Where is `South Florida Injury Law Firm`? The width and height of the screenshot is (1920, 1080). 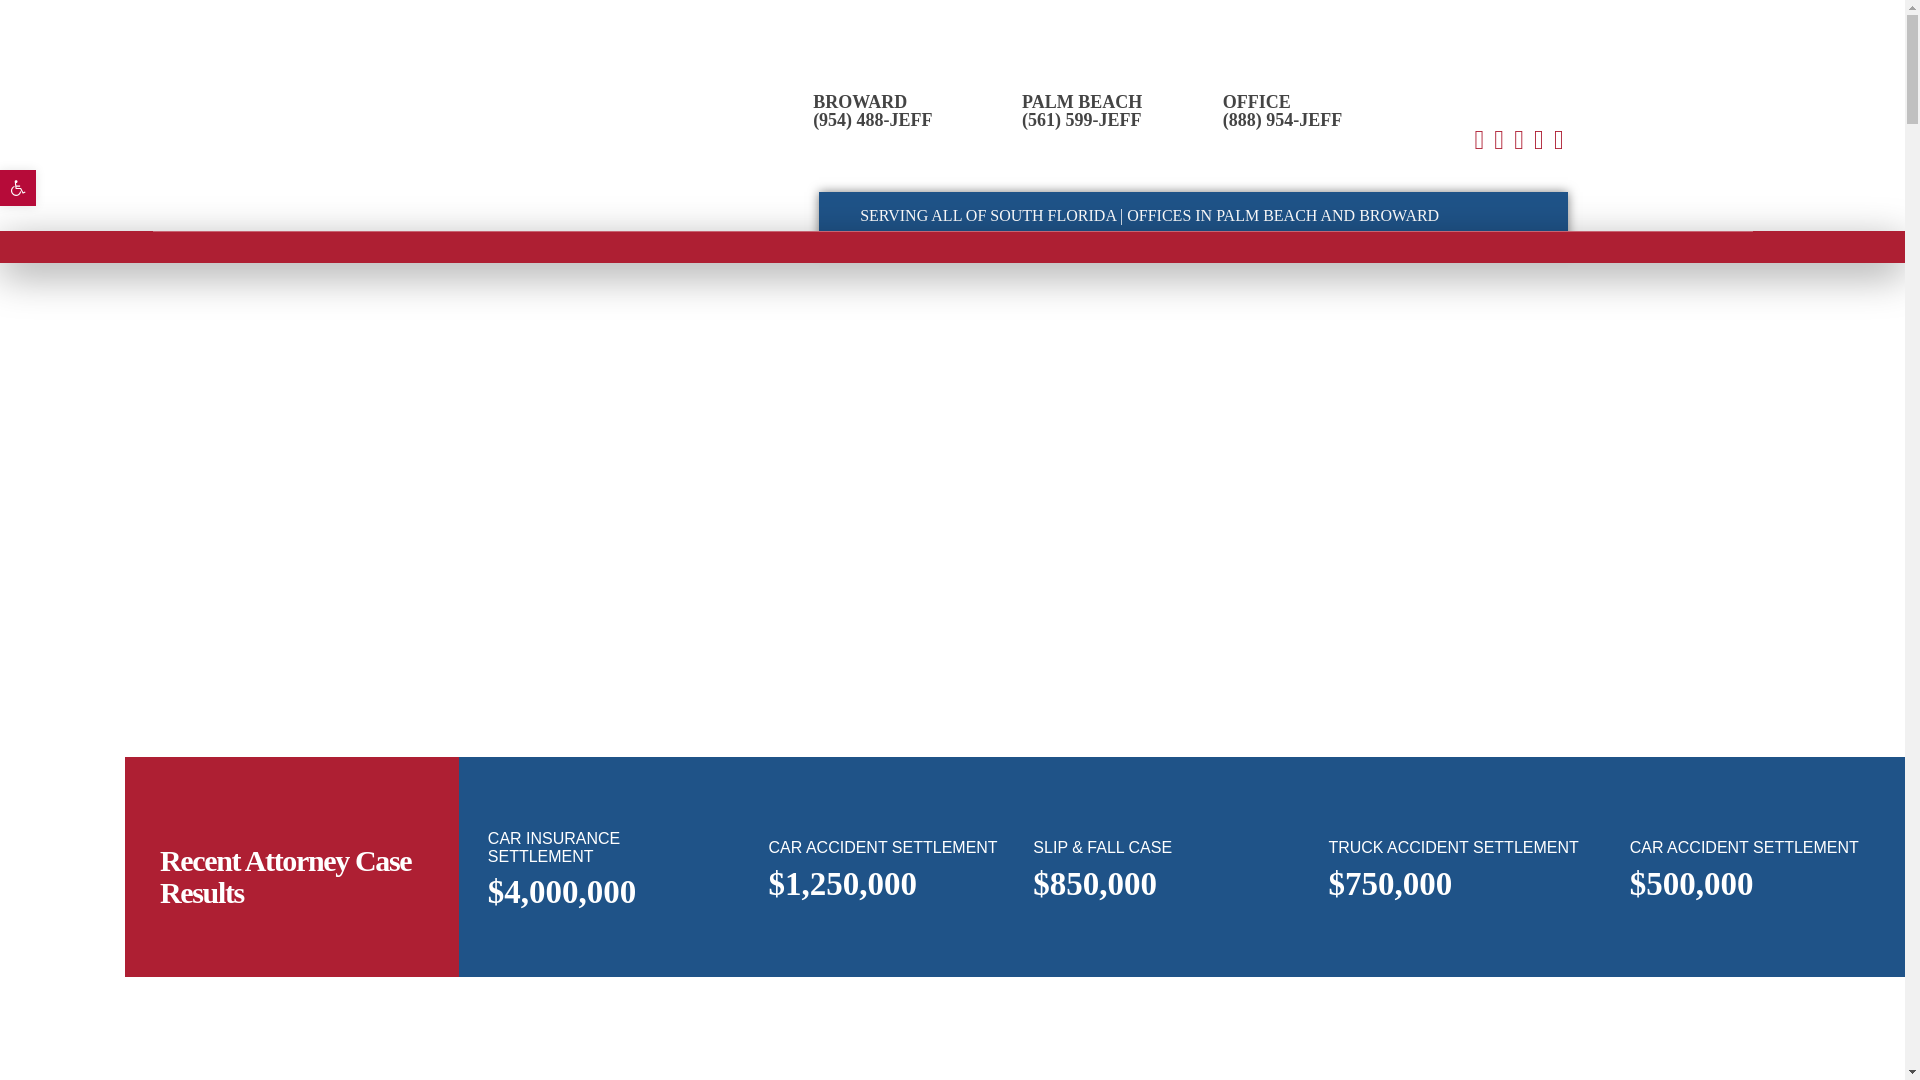
South Florida Injury Law Firm is located at coordinates (352, 170).